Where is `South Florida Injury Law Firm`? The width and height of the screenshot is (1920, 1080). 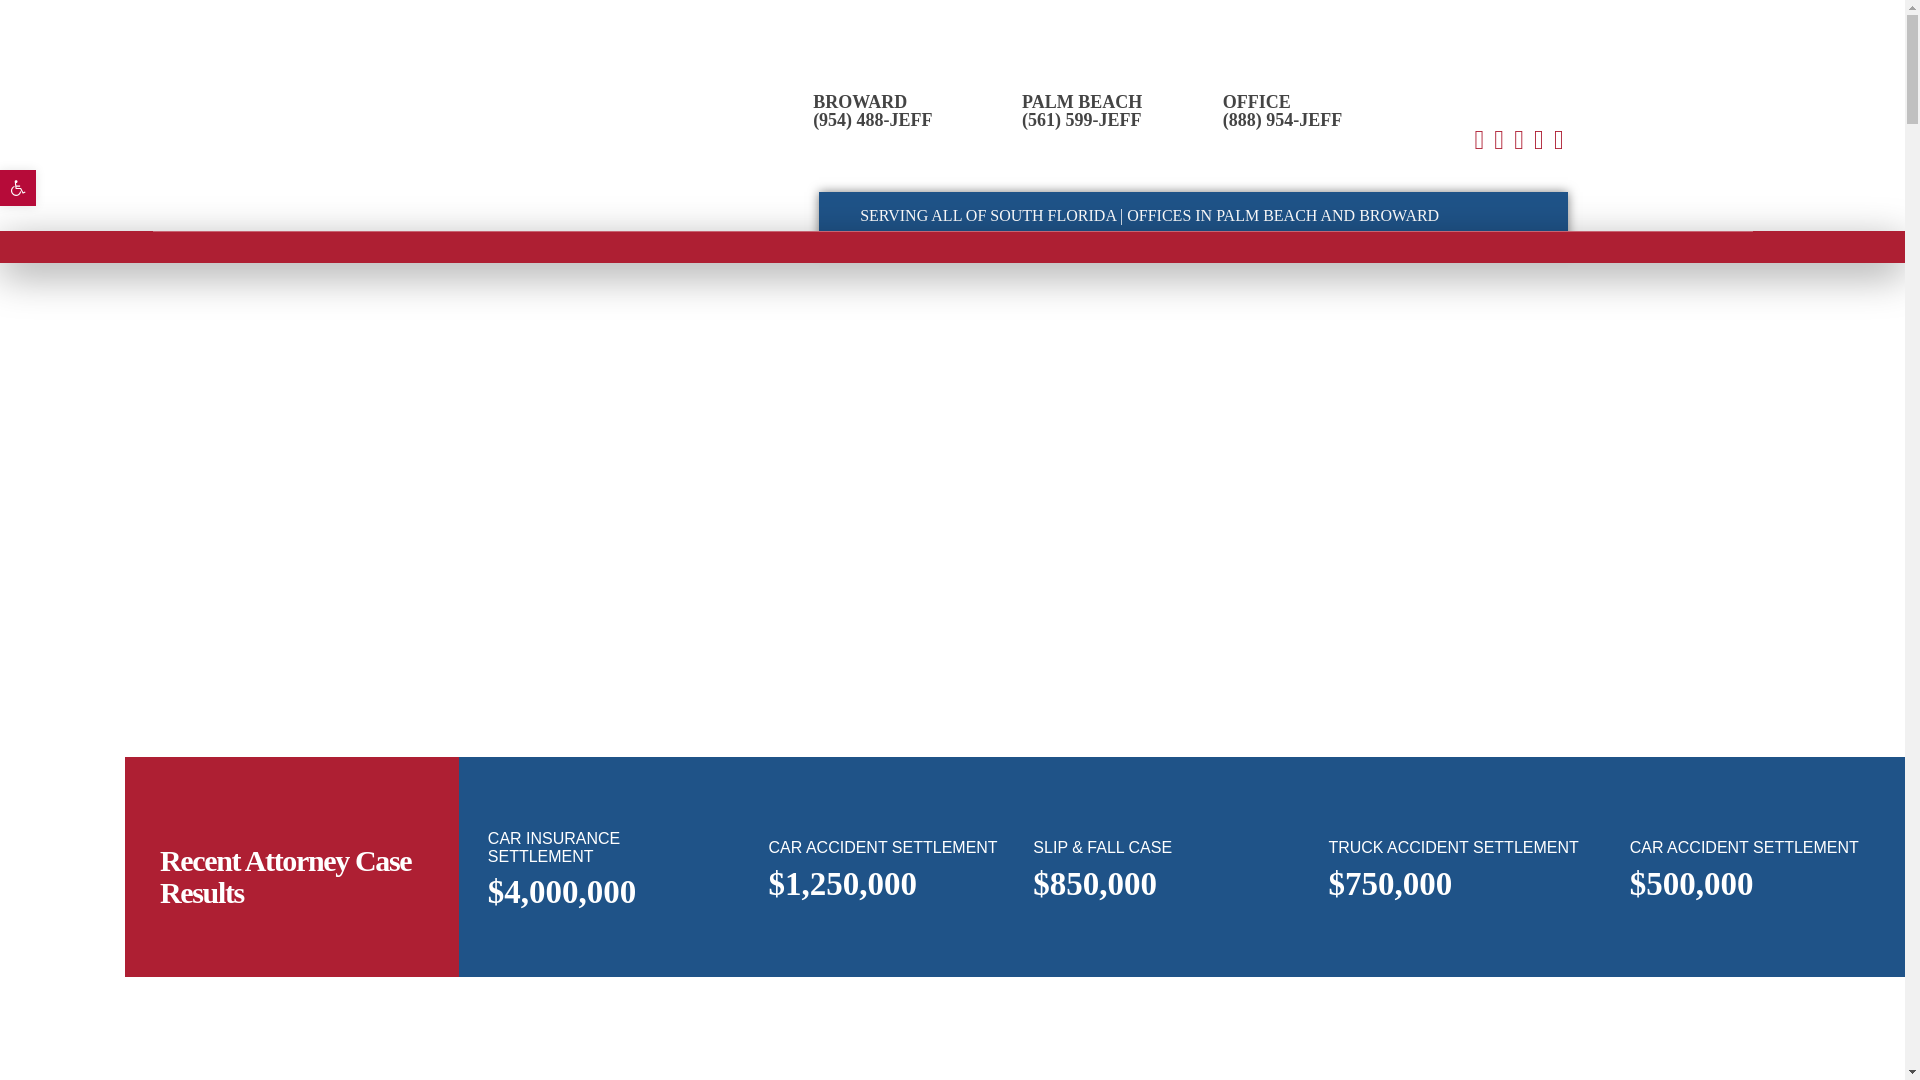
South Florida Injury Law Firm is located at coordinates (352, 170).